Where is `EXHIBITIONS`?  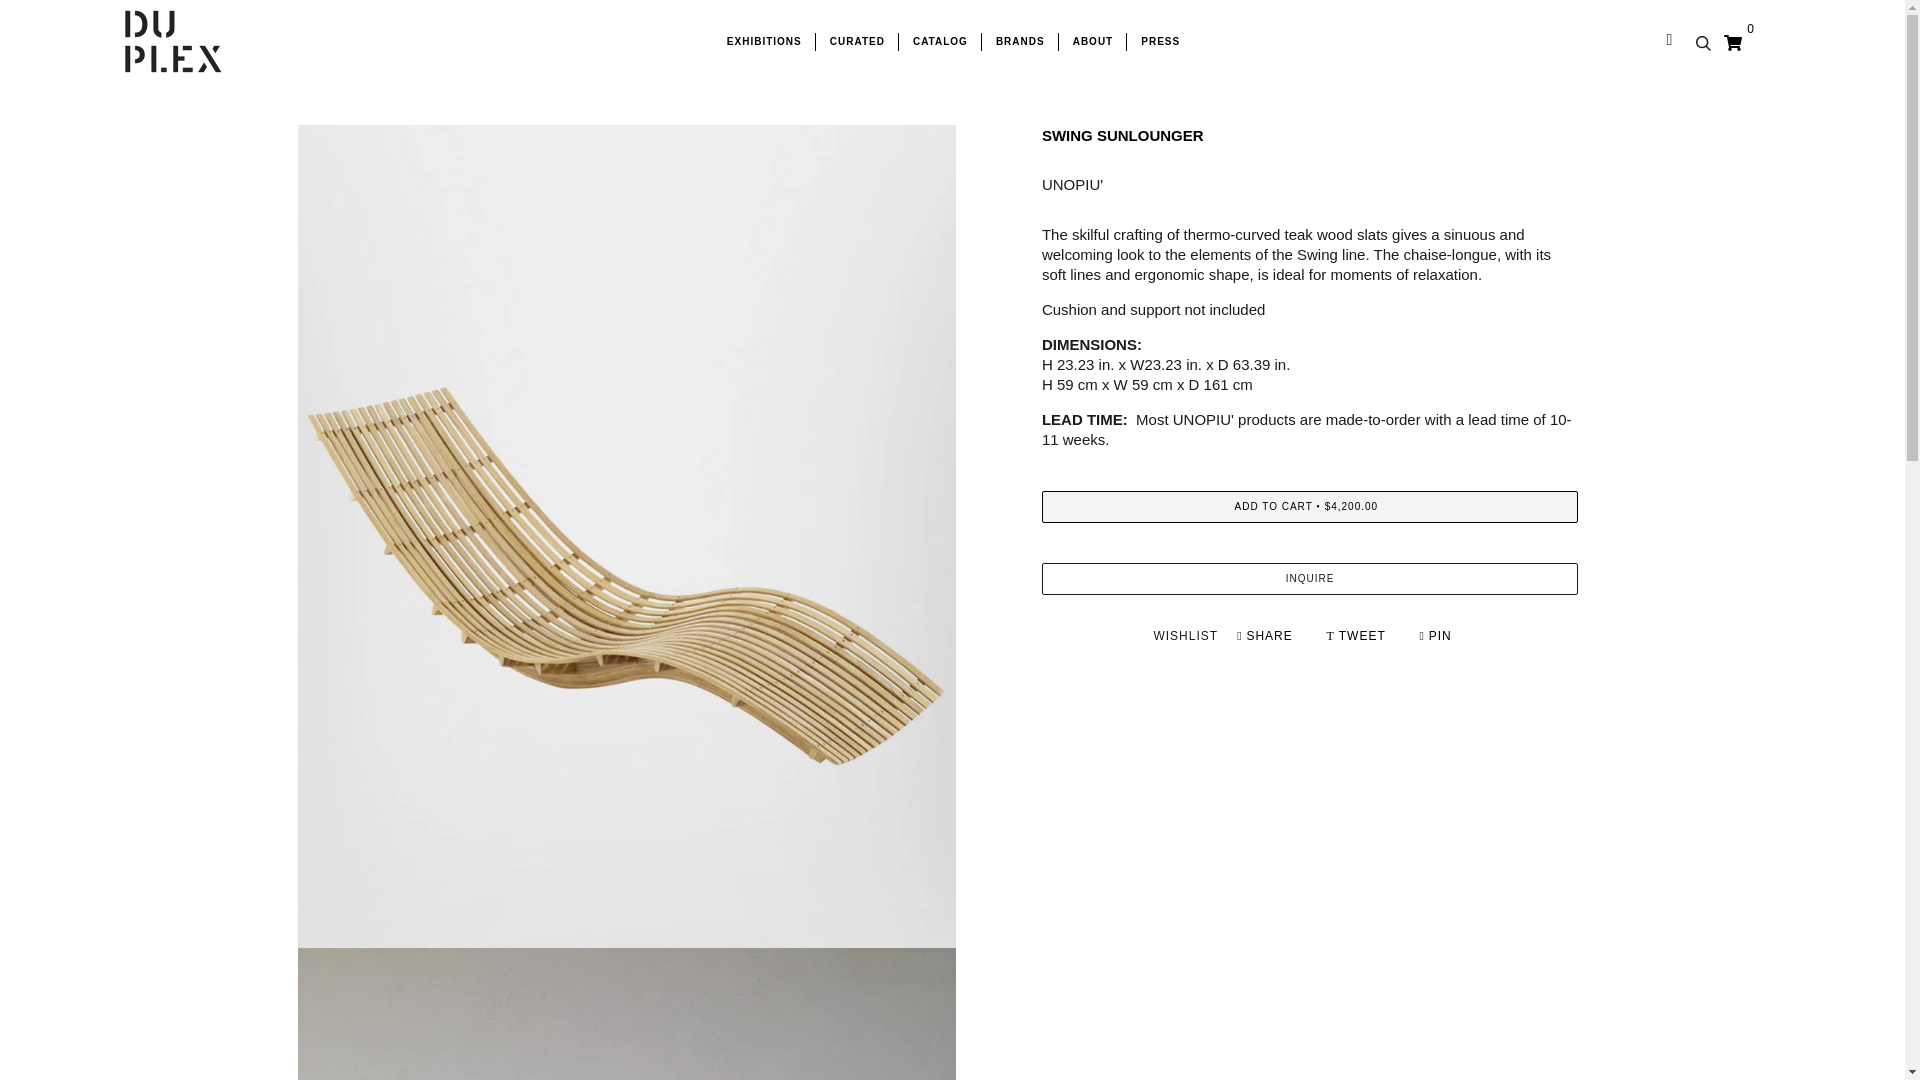
EXHIBITIONS is located at coordinates (763, 42).